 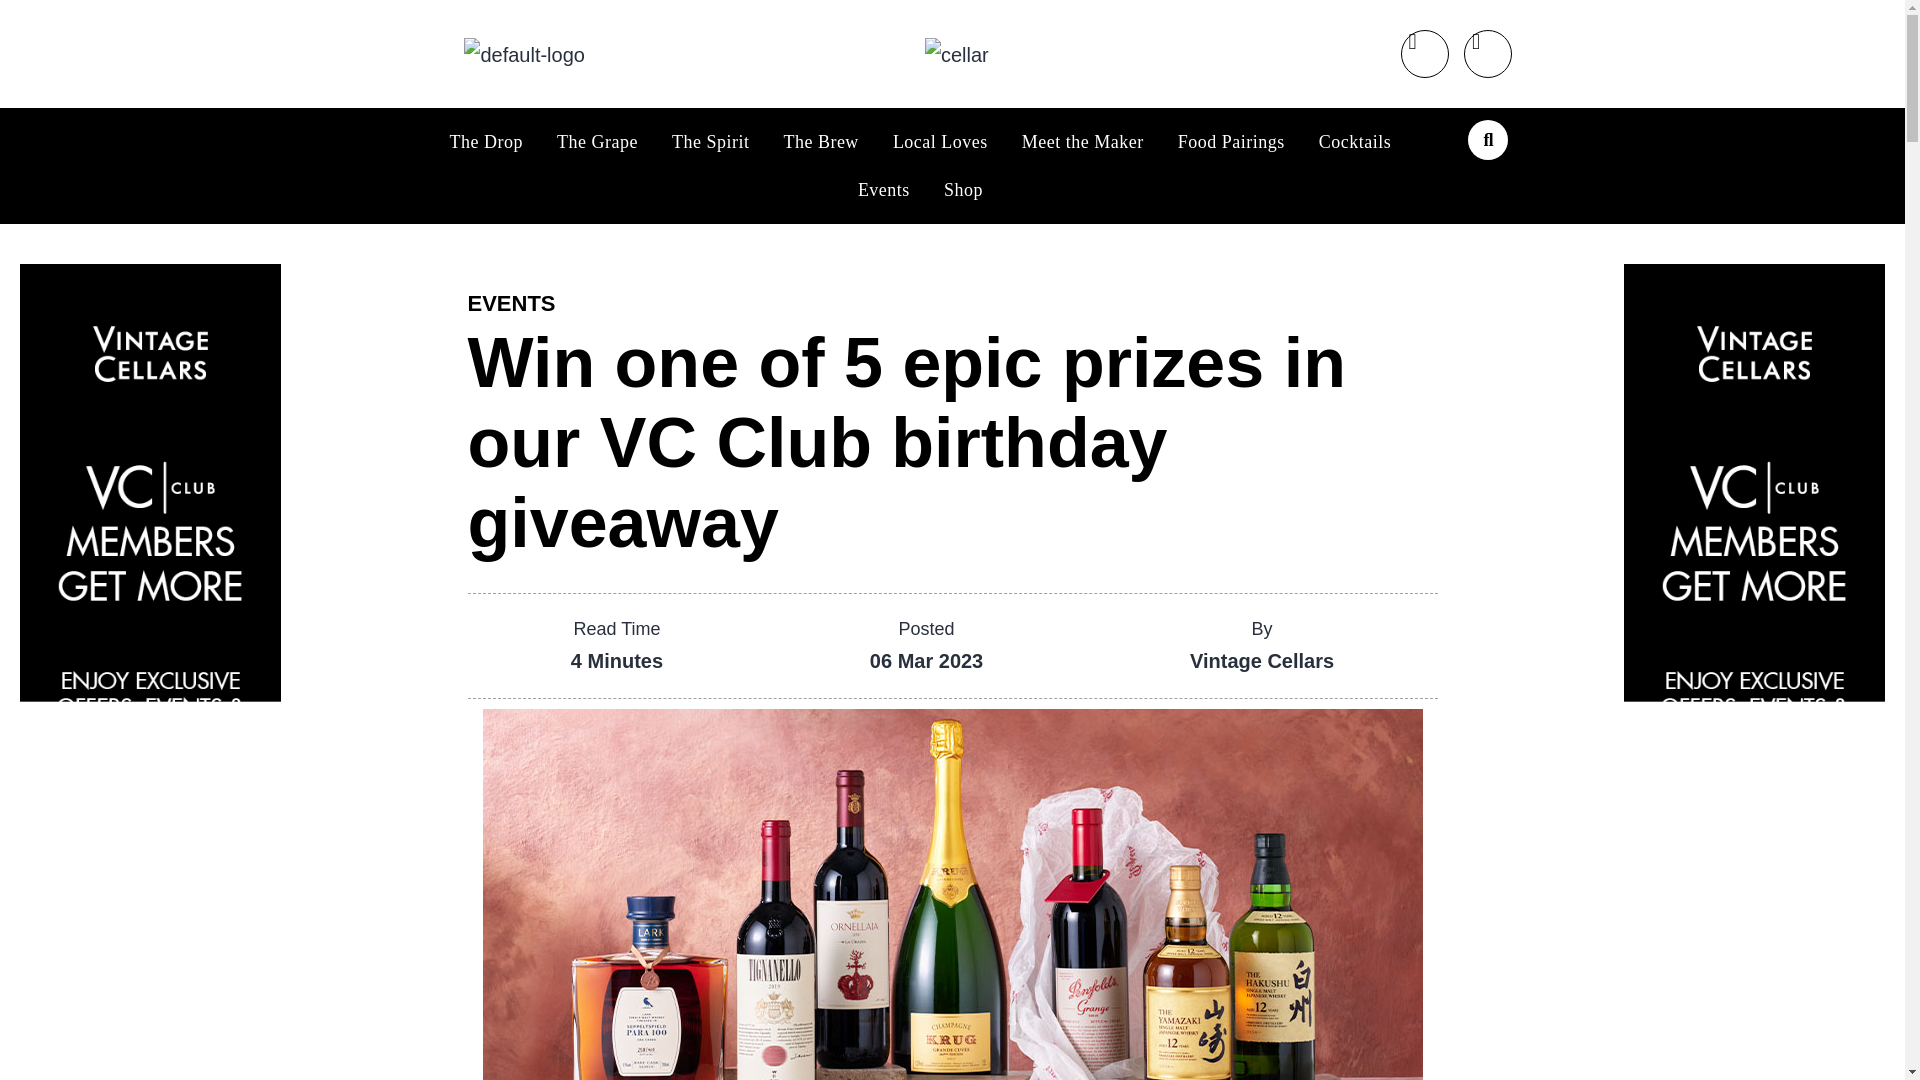 What do you see at coordinates (1231, 142) in the screenshot?
I see `Food Pairings` at bounding box center [1231, 142].